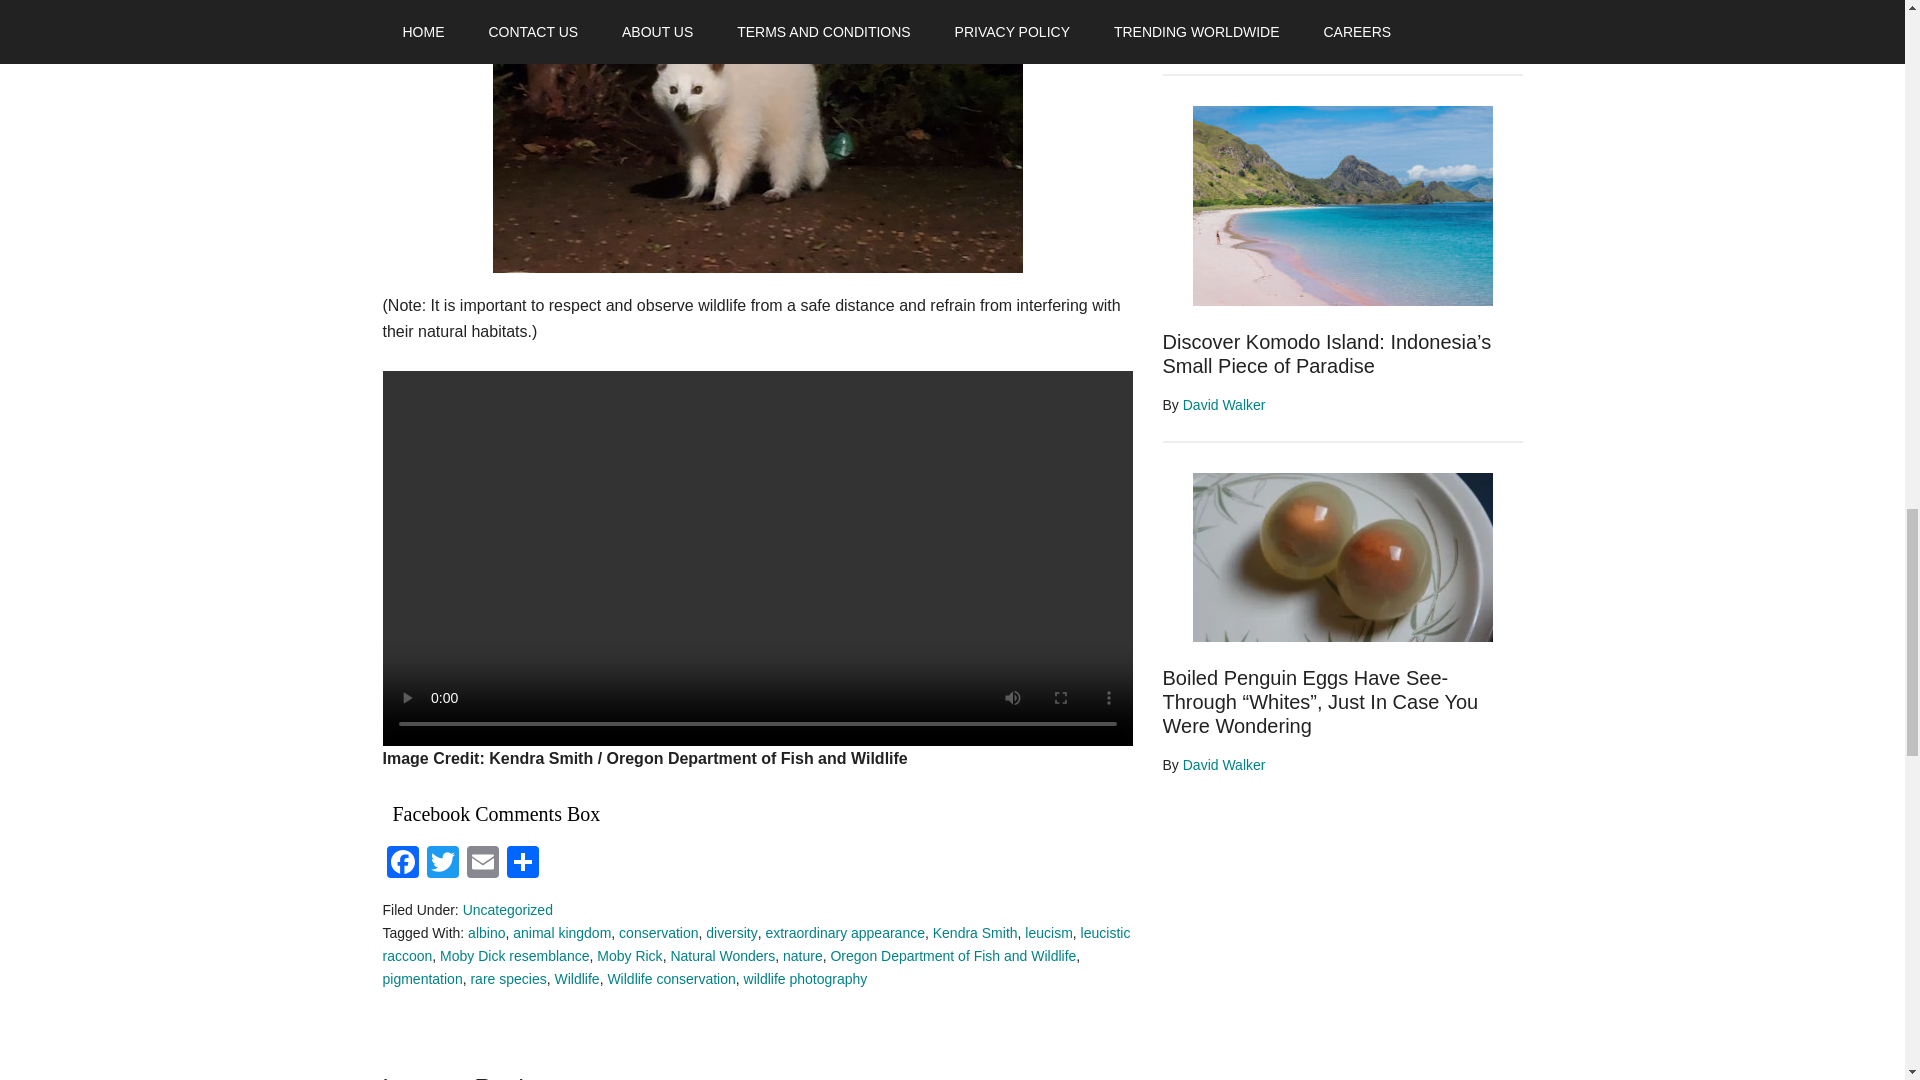 The height and width of the screenshot is (1080, 1920). What do you see at coordinates (670, 978) in the screenshot?
I see `Wildlife conservation` at bounding box center [670, 978].